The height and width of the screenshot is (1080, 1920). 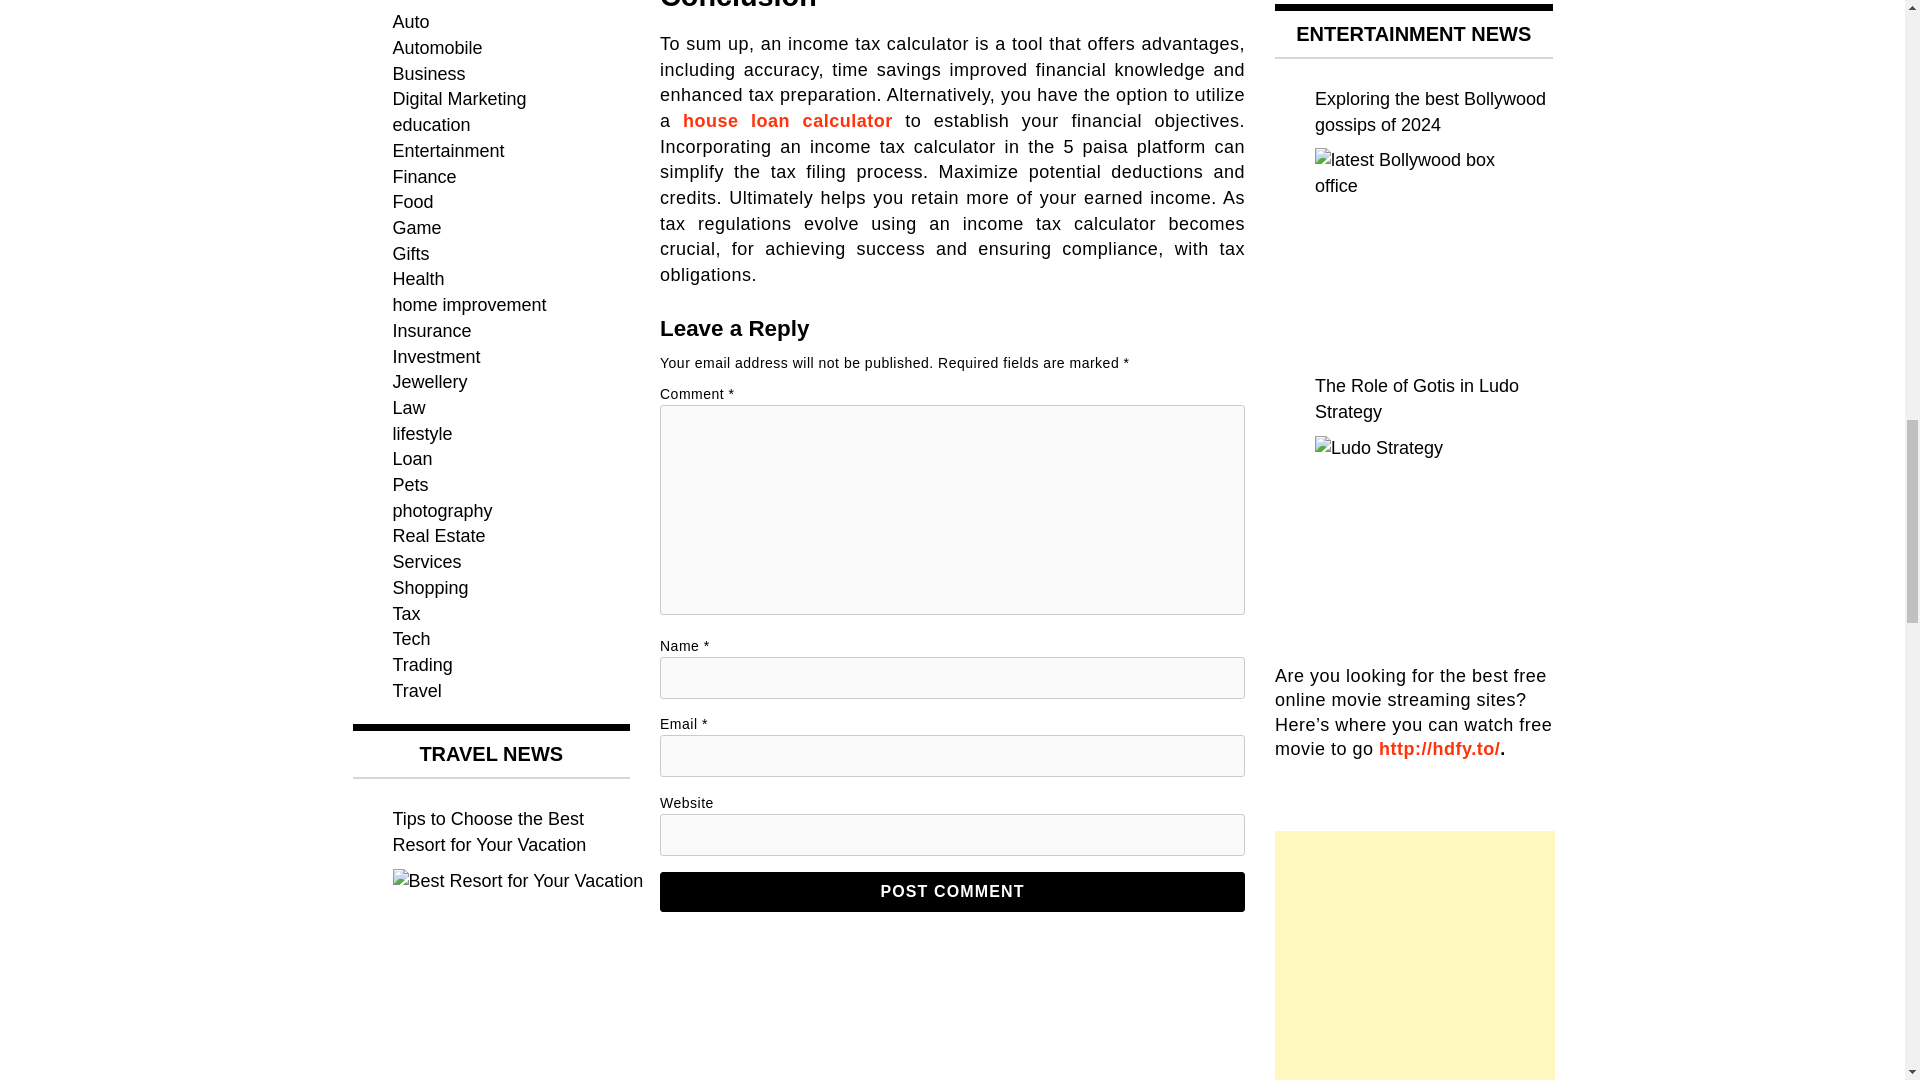 I want to click on Game, so click(x=416, y=228).